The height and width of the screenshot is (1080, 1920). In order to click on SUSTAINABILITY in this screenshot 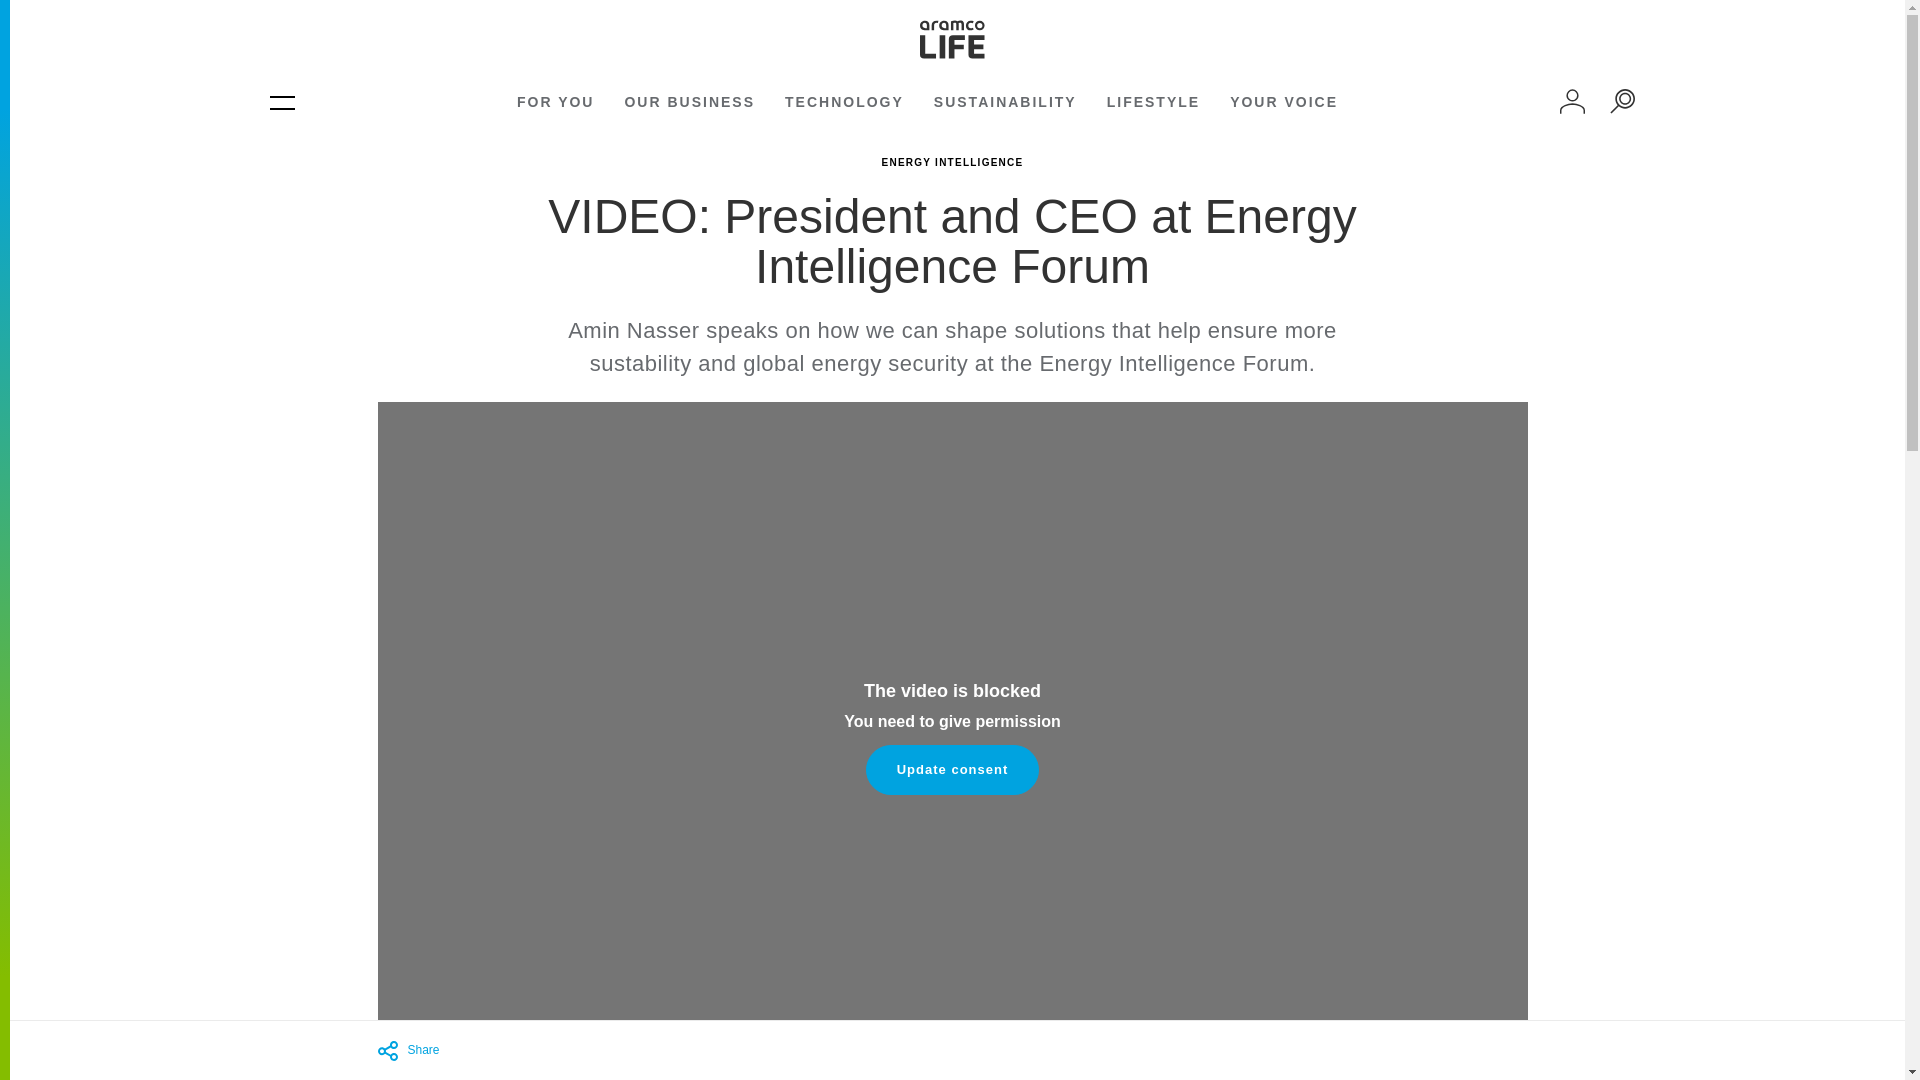, I will do `click(1005, 102)`.